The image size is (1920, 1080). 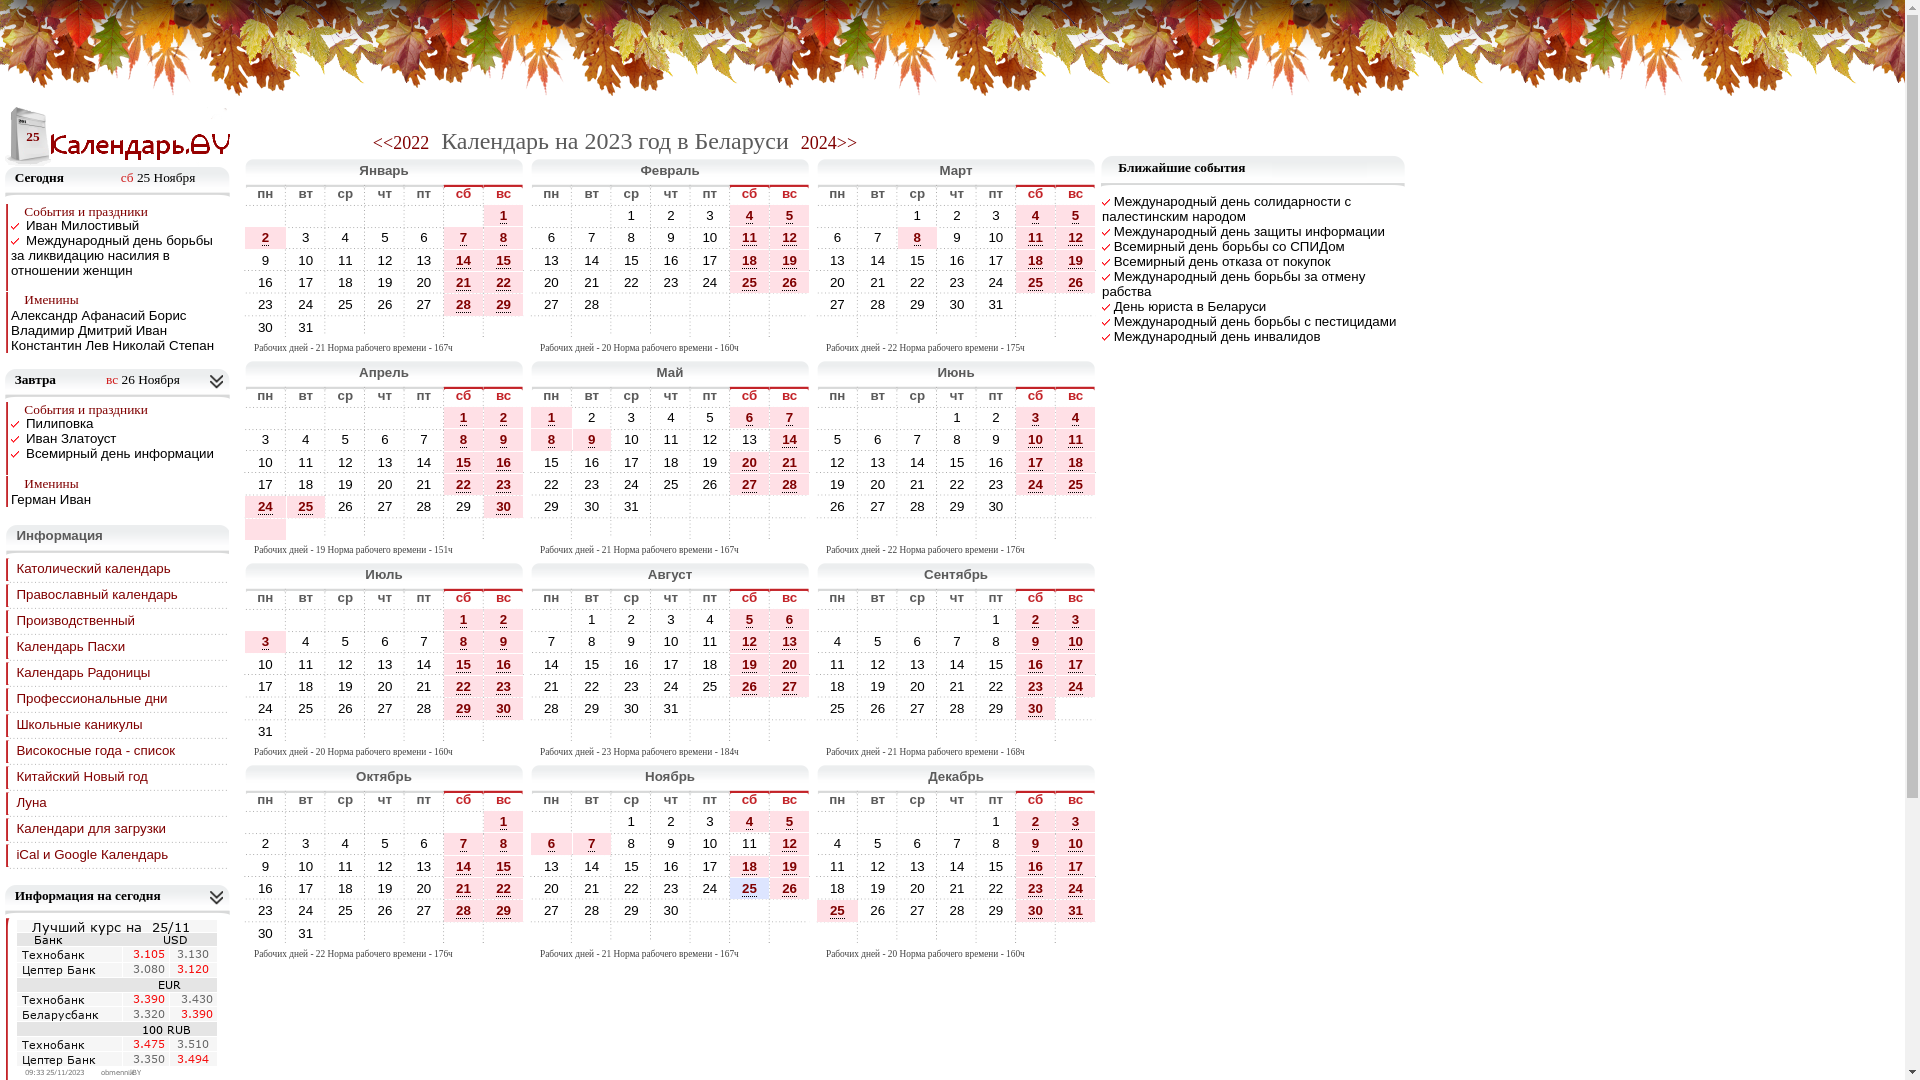 What do you see at coordinates (1076, 867) in the screenshot?
I see `17` at bounding box center [1076, 867].